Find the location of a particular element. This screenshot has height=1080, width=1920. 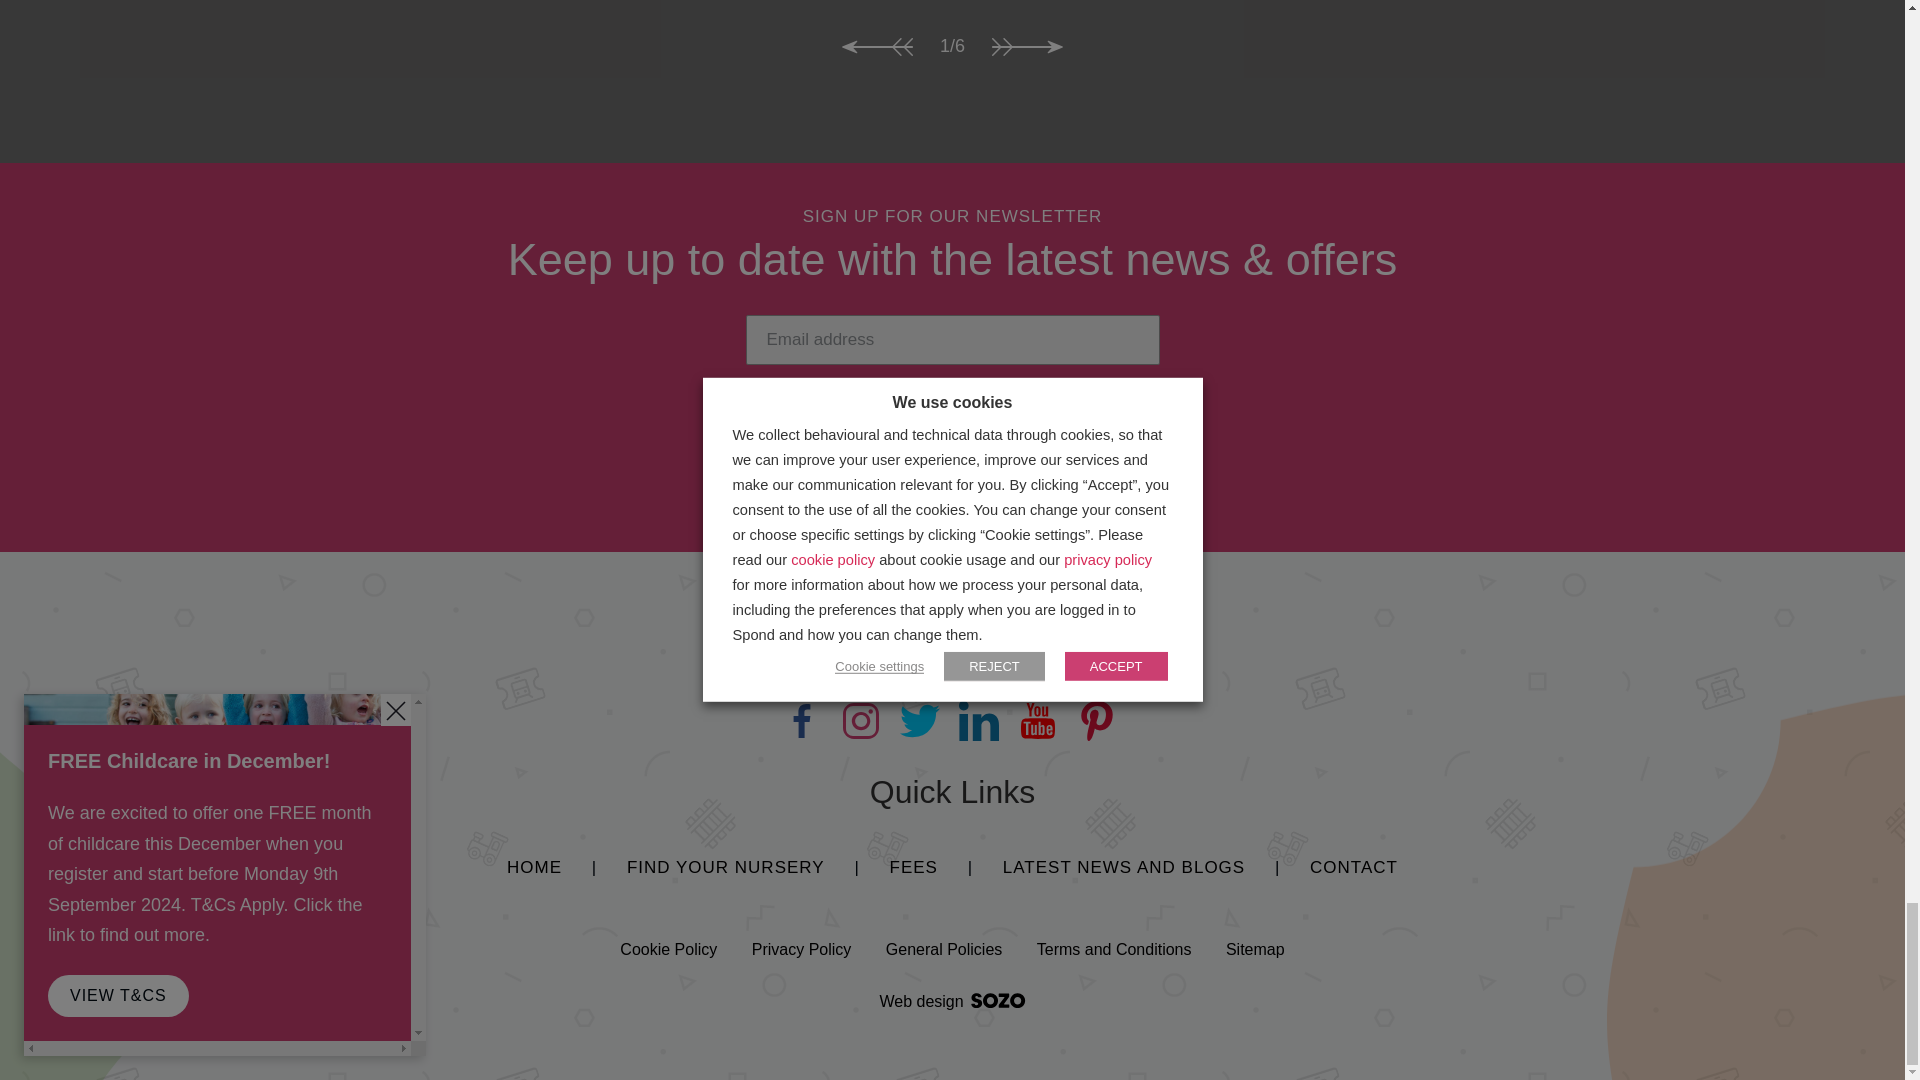

Follow us on facebook is located at coordinates (801, 721).